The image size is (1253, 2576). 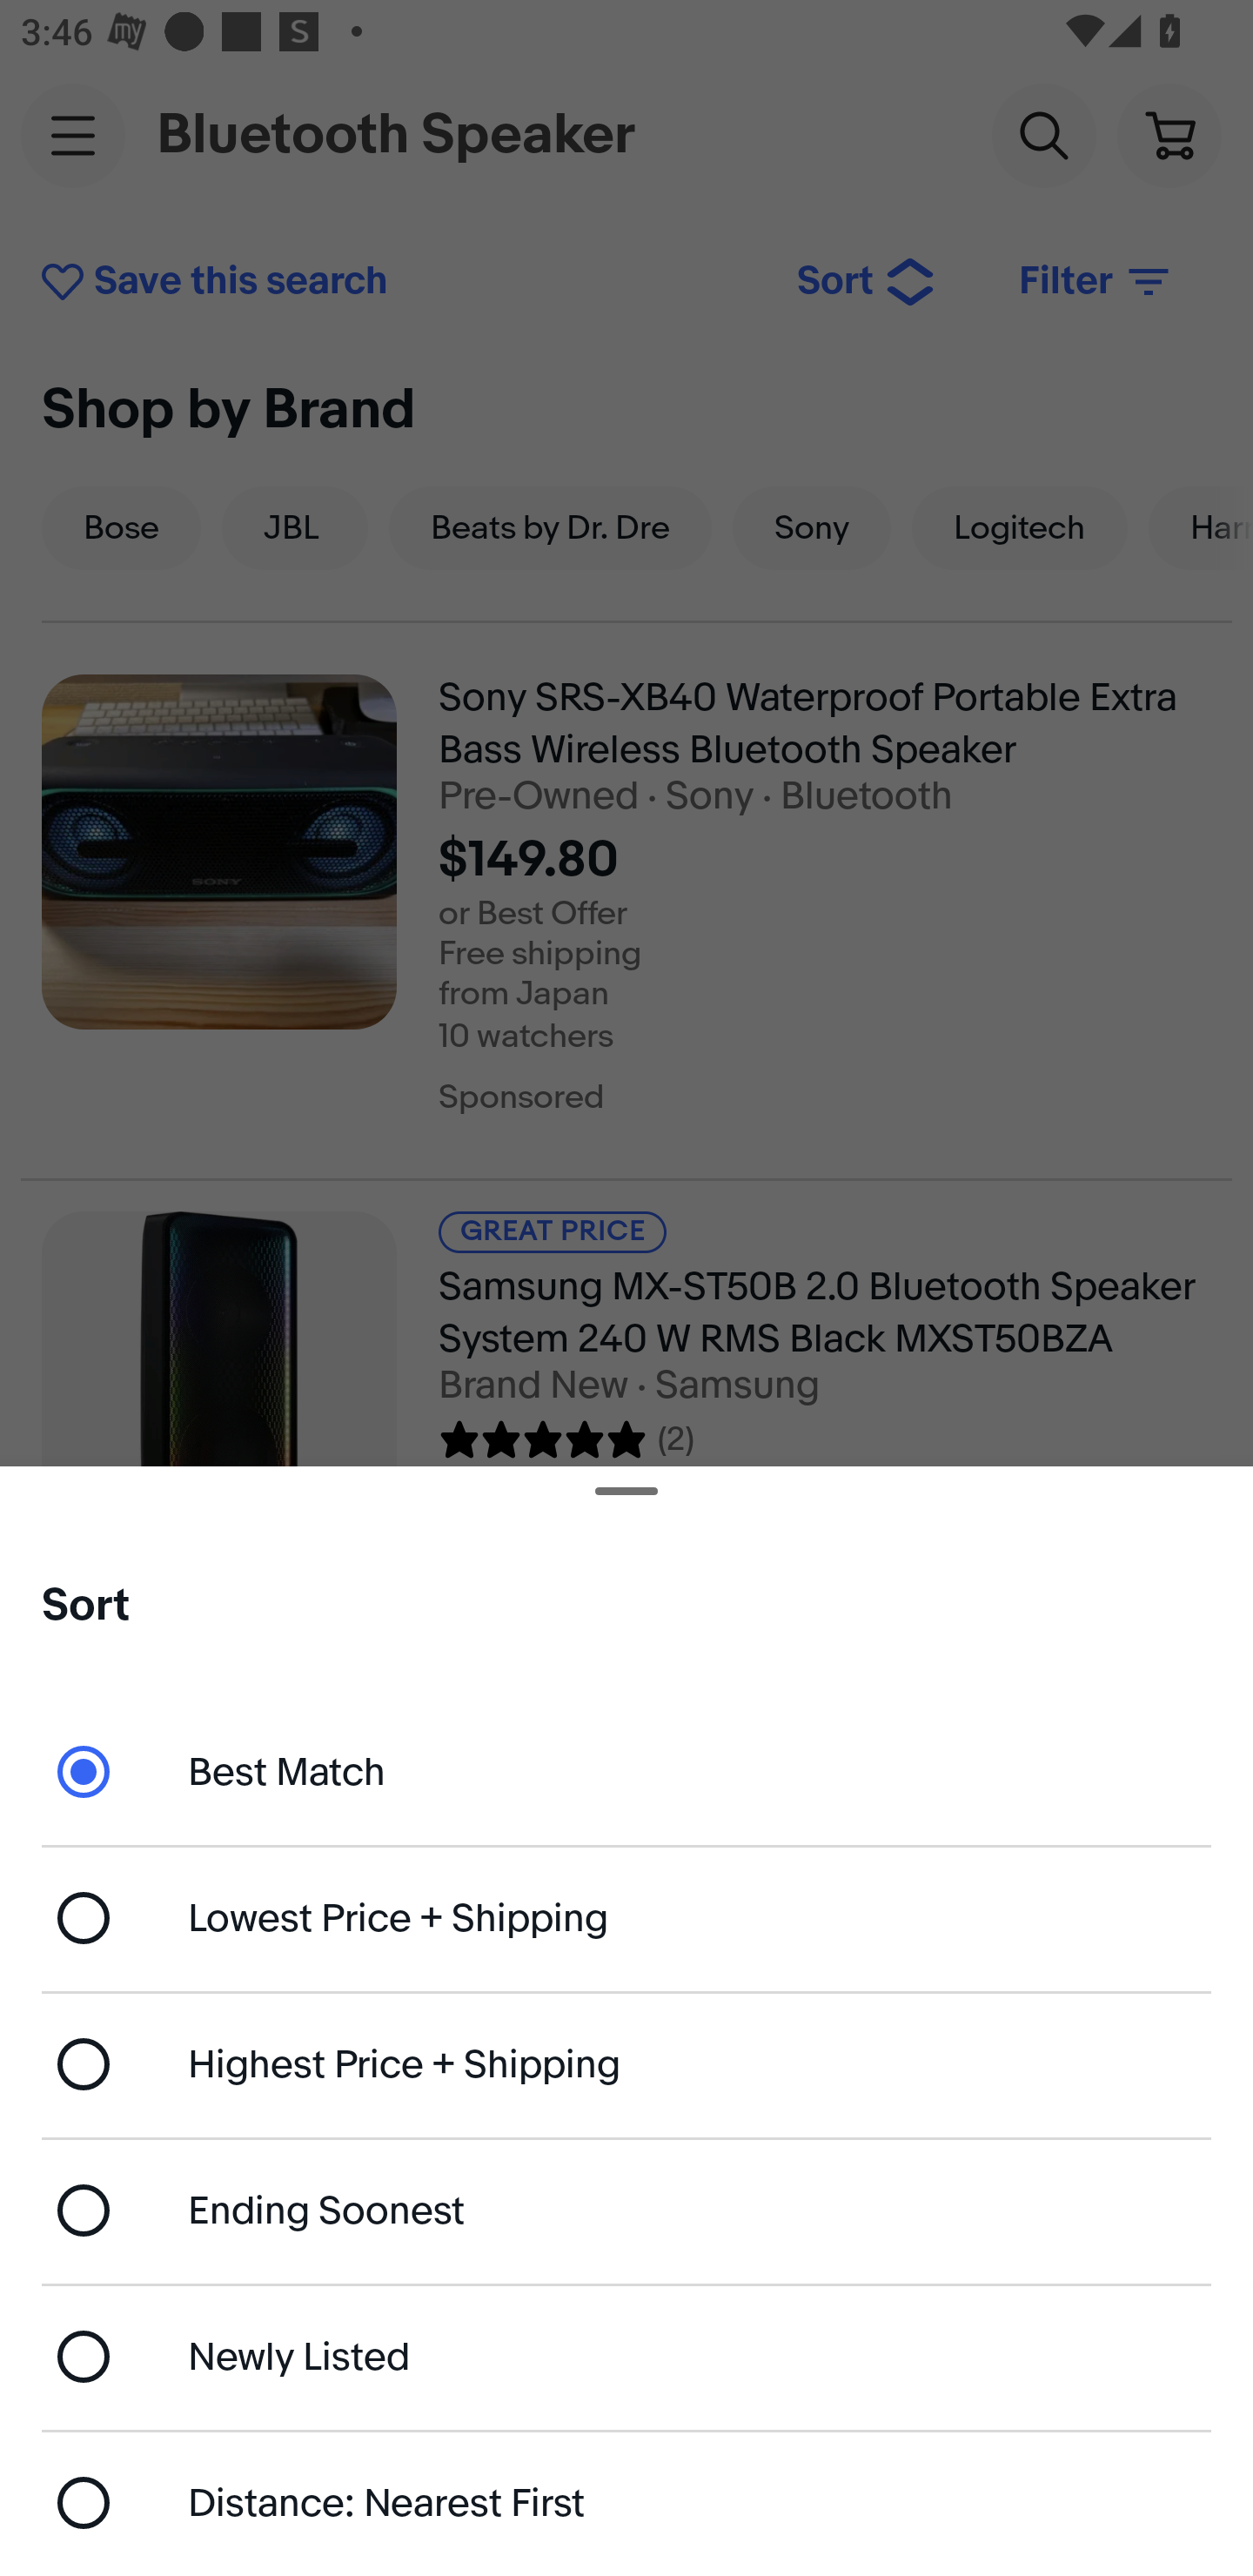 I want to click on Ending Soonest, so click(x=626, y=2210).